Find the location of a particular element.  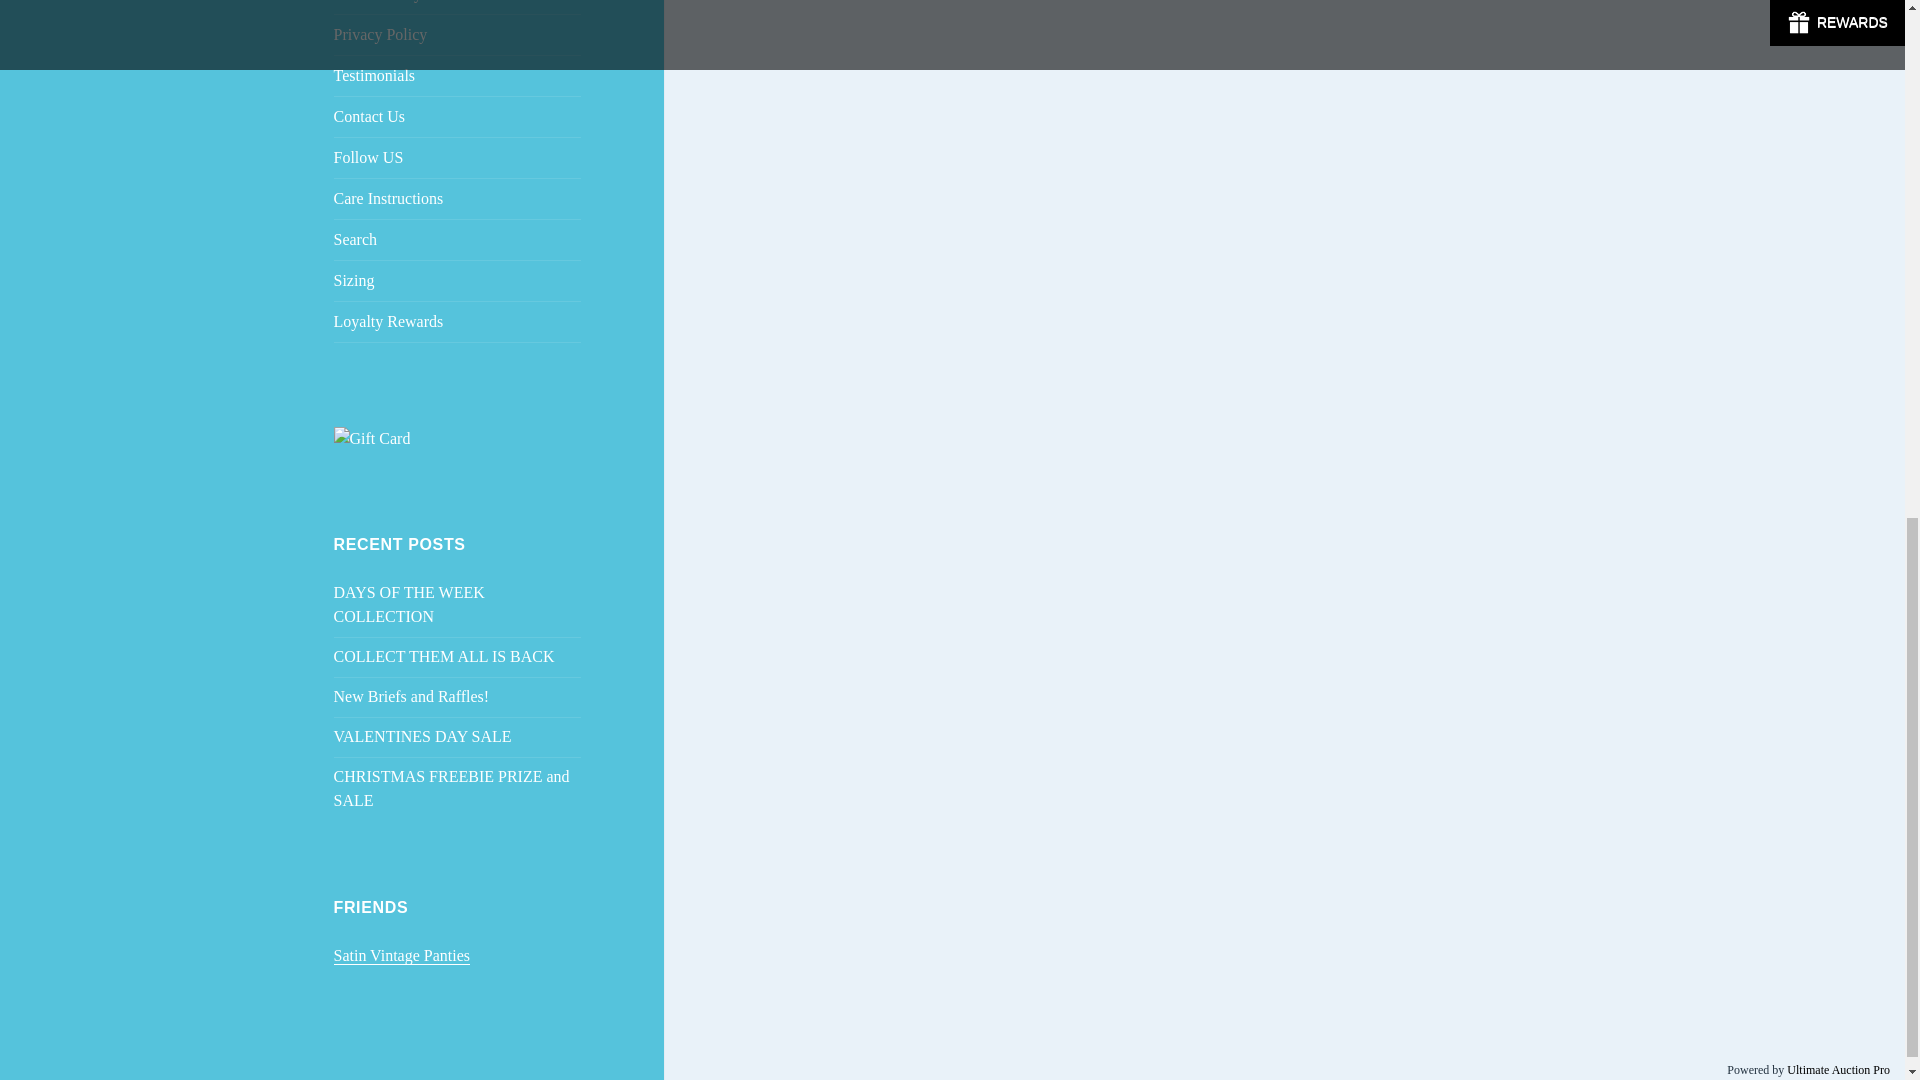

Search is located at coordinates (458, 240).